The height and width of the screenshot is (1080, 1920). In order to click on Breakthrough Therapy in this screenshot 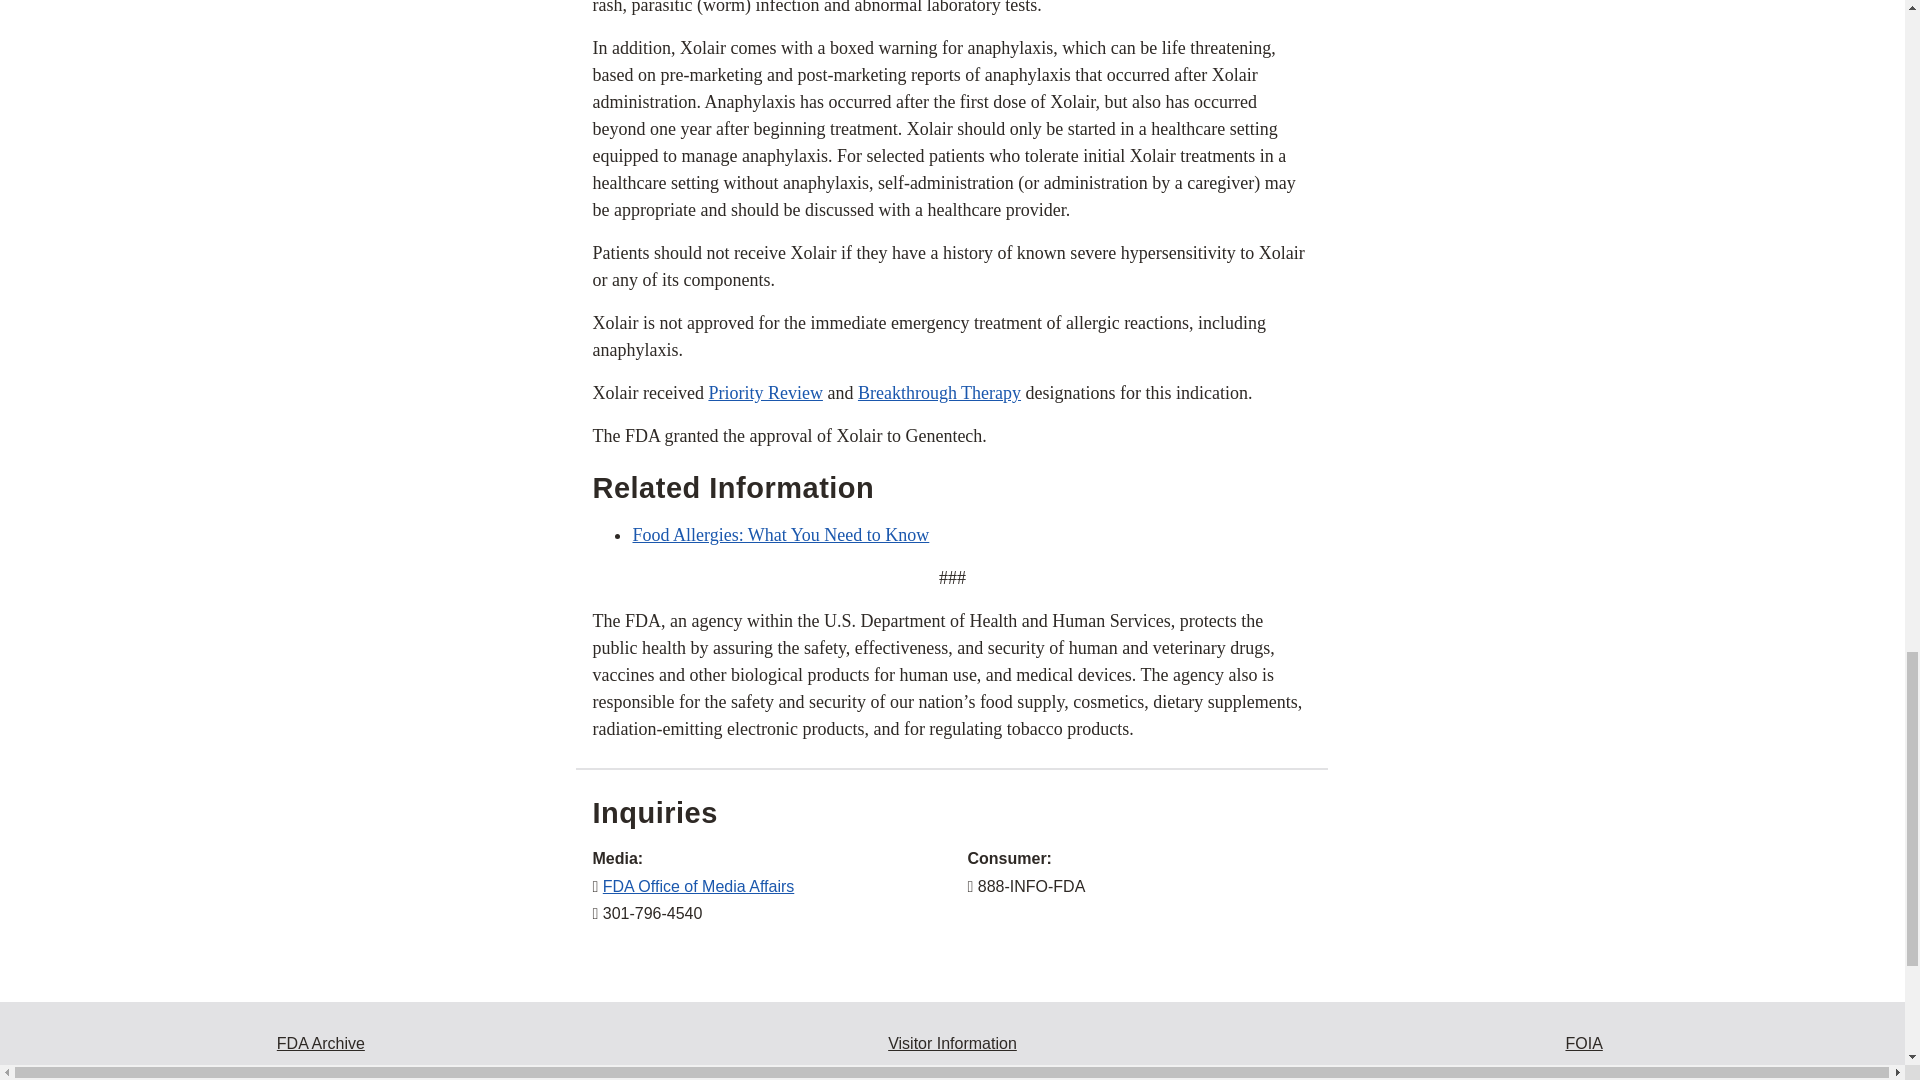, I will do `click(940, 392)`.